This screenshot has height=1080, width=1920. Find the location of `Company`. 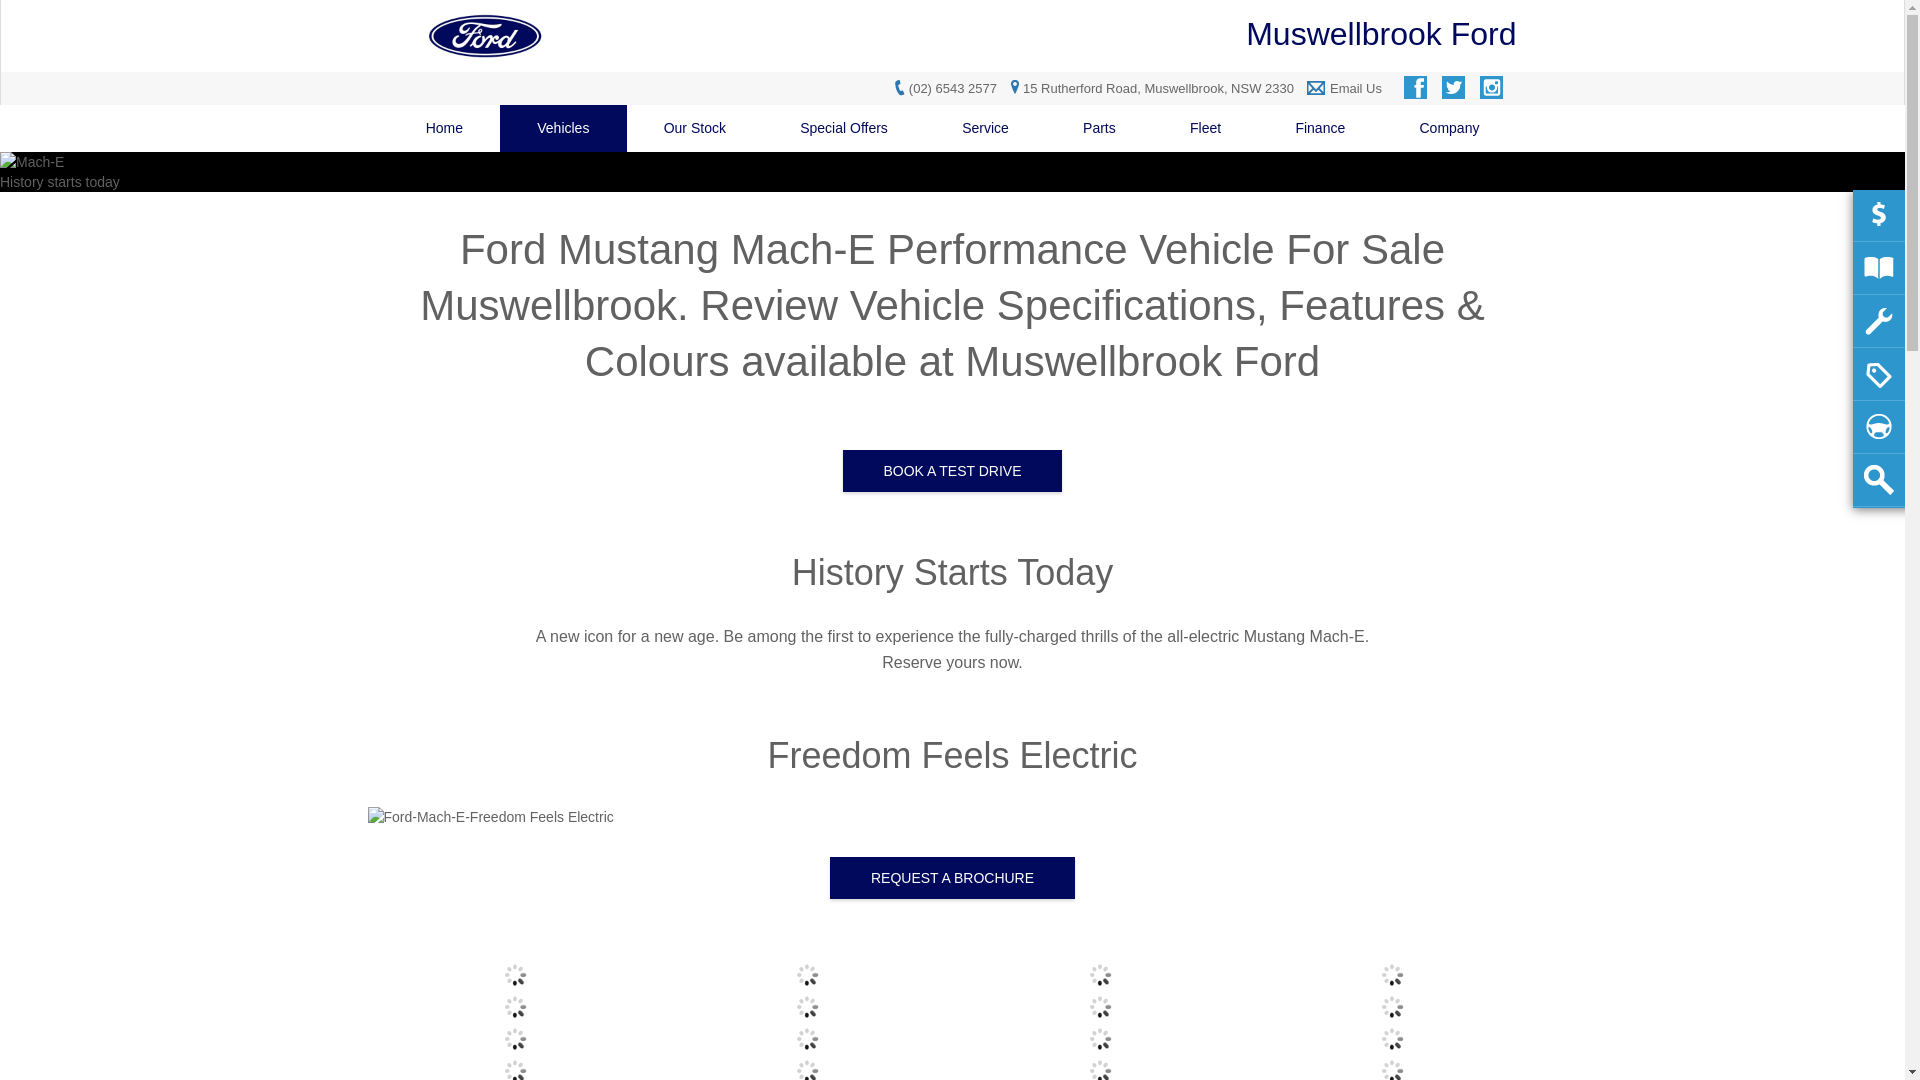

Company is located at coordinates (1449, 128).